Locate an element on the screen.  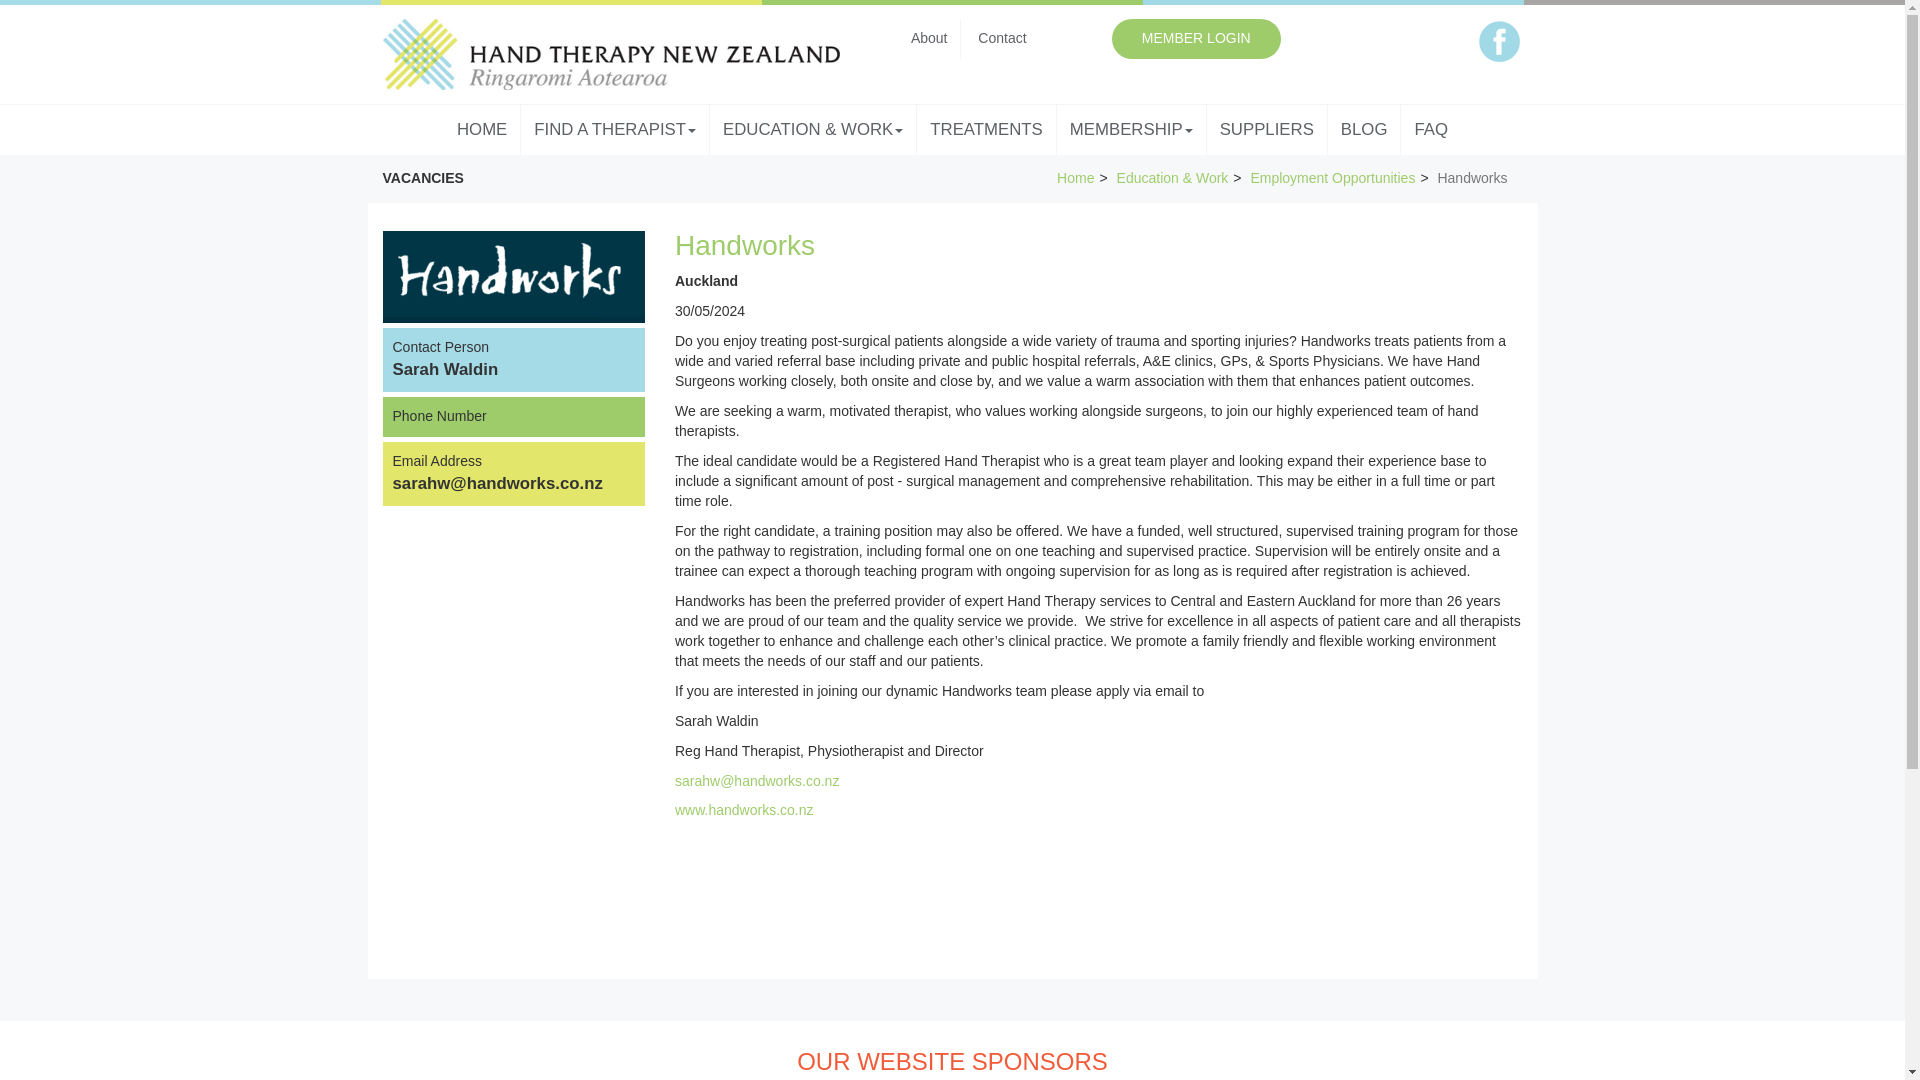
FAQ is located at coordinates (1431, 130).